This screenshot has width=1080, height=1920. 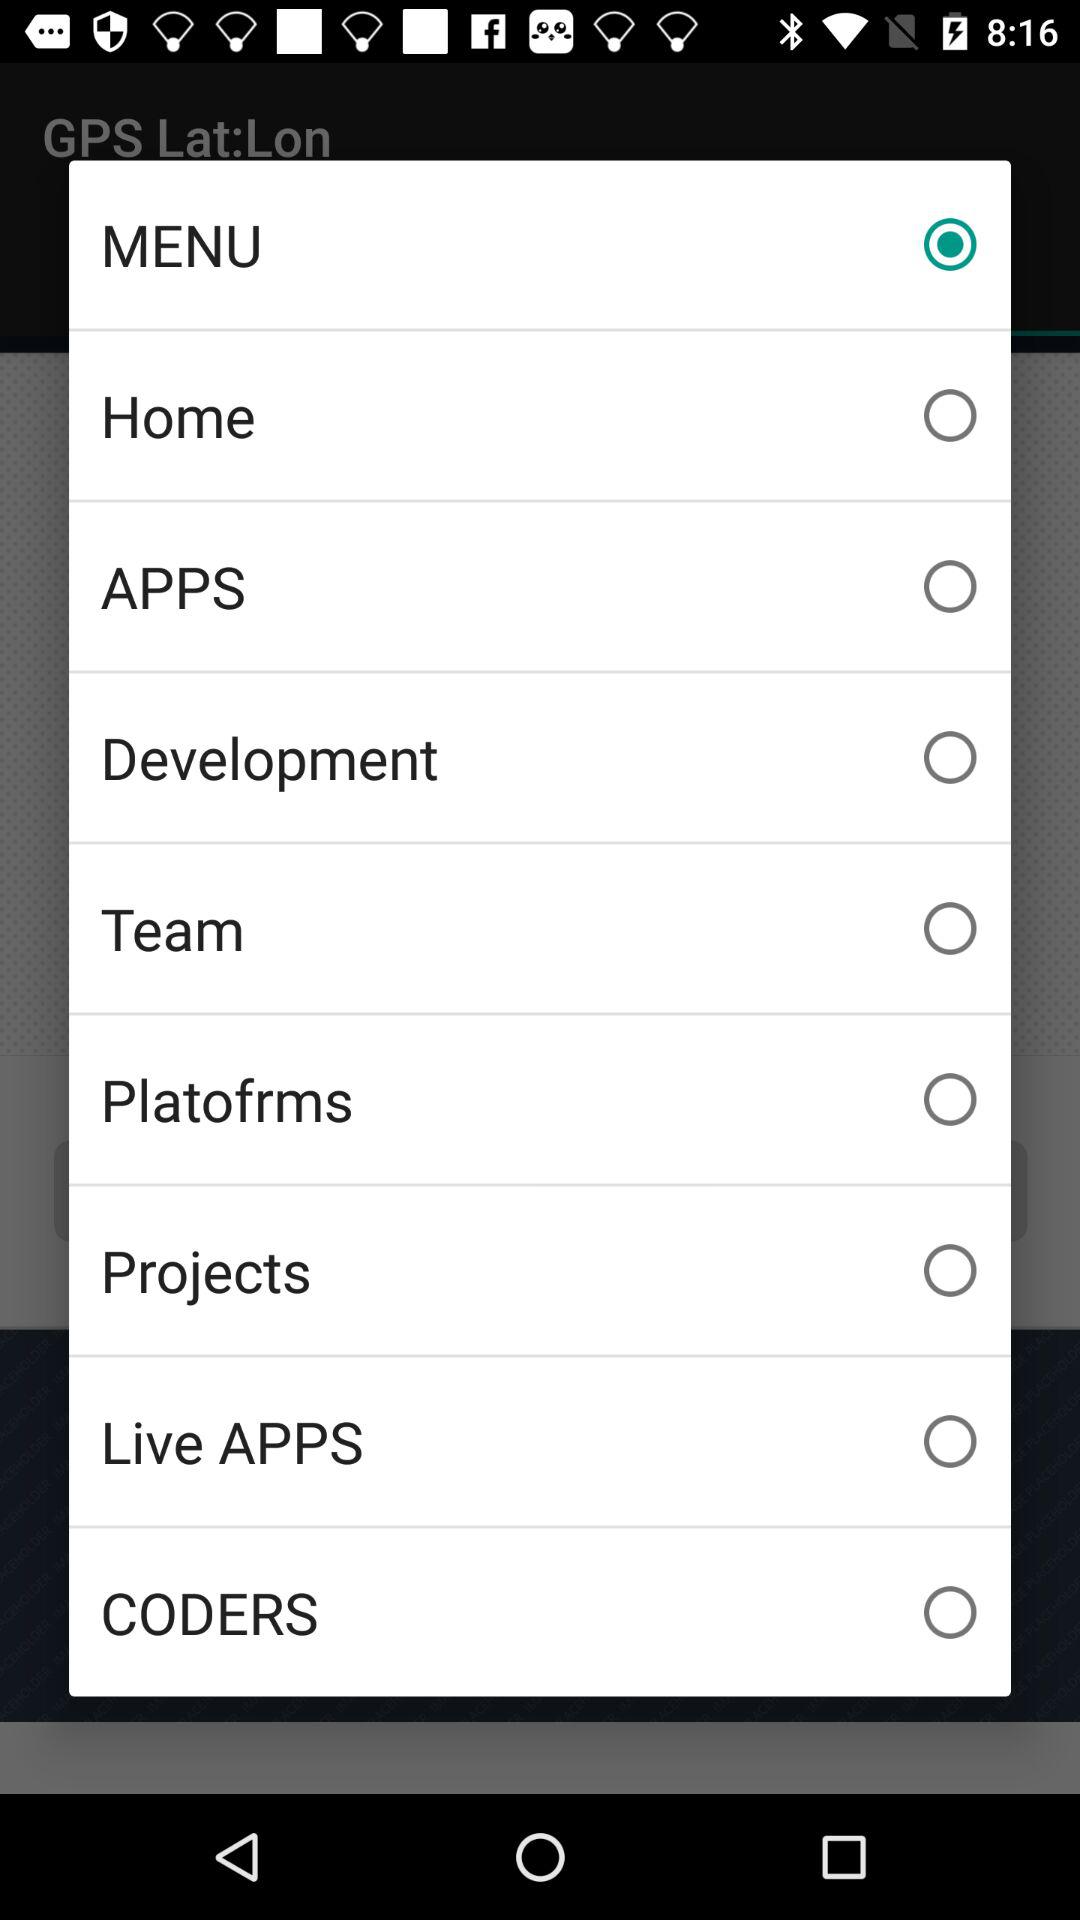 What do you see at coordinates (540, 757) in the screenshot?
I see `tap the icon below the apps item` at bounding box center [540, 757].